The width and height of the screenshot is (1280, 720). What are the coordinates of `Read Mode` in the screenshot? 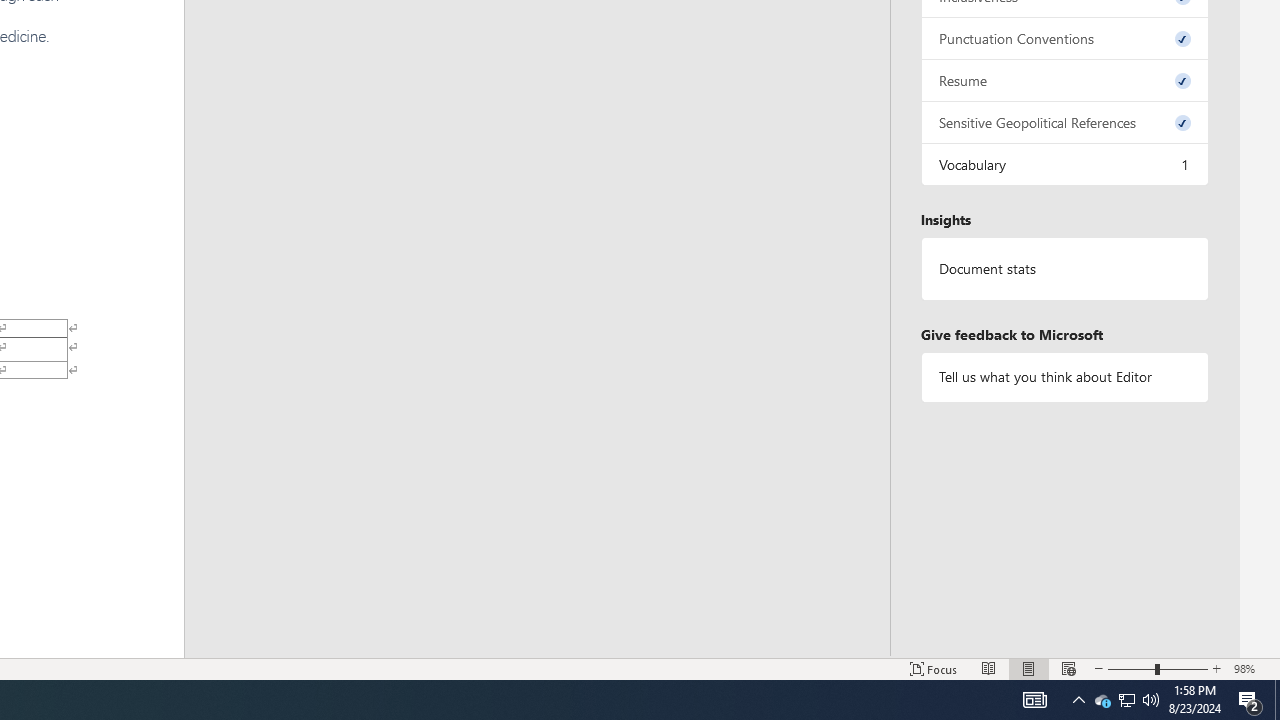 It's located at (988, 668).